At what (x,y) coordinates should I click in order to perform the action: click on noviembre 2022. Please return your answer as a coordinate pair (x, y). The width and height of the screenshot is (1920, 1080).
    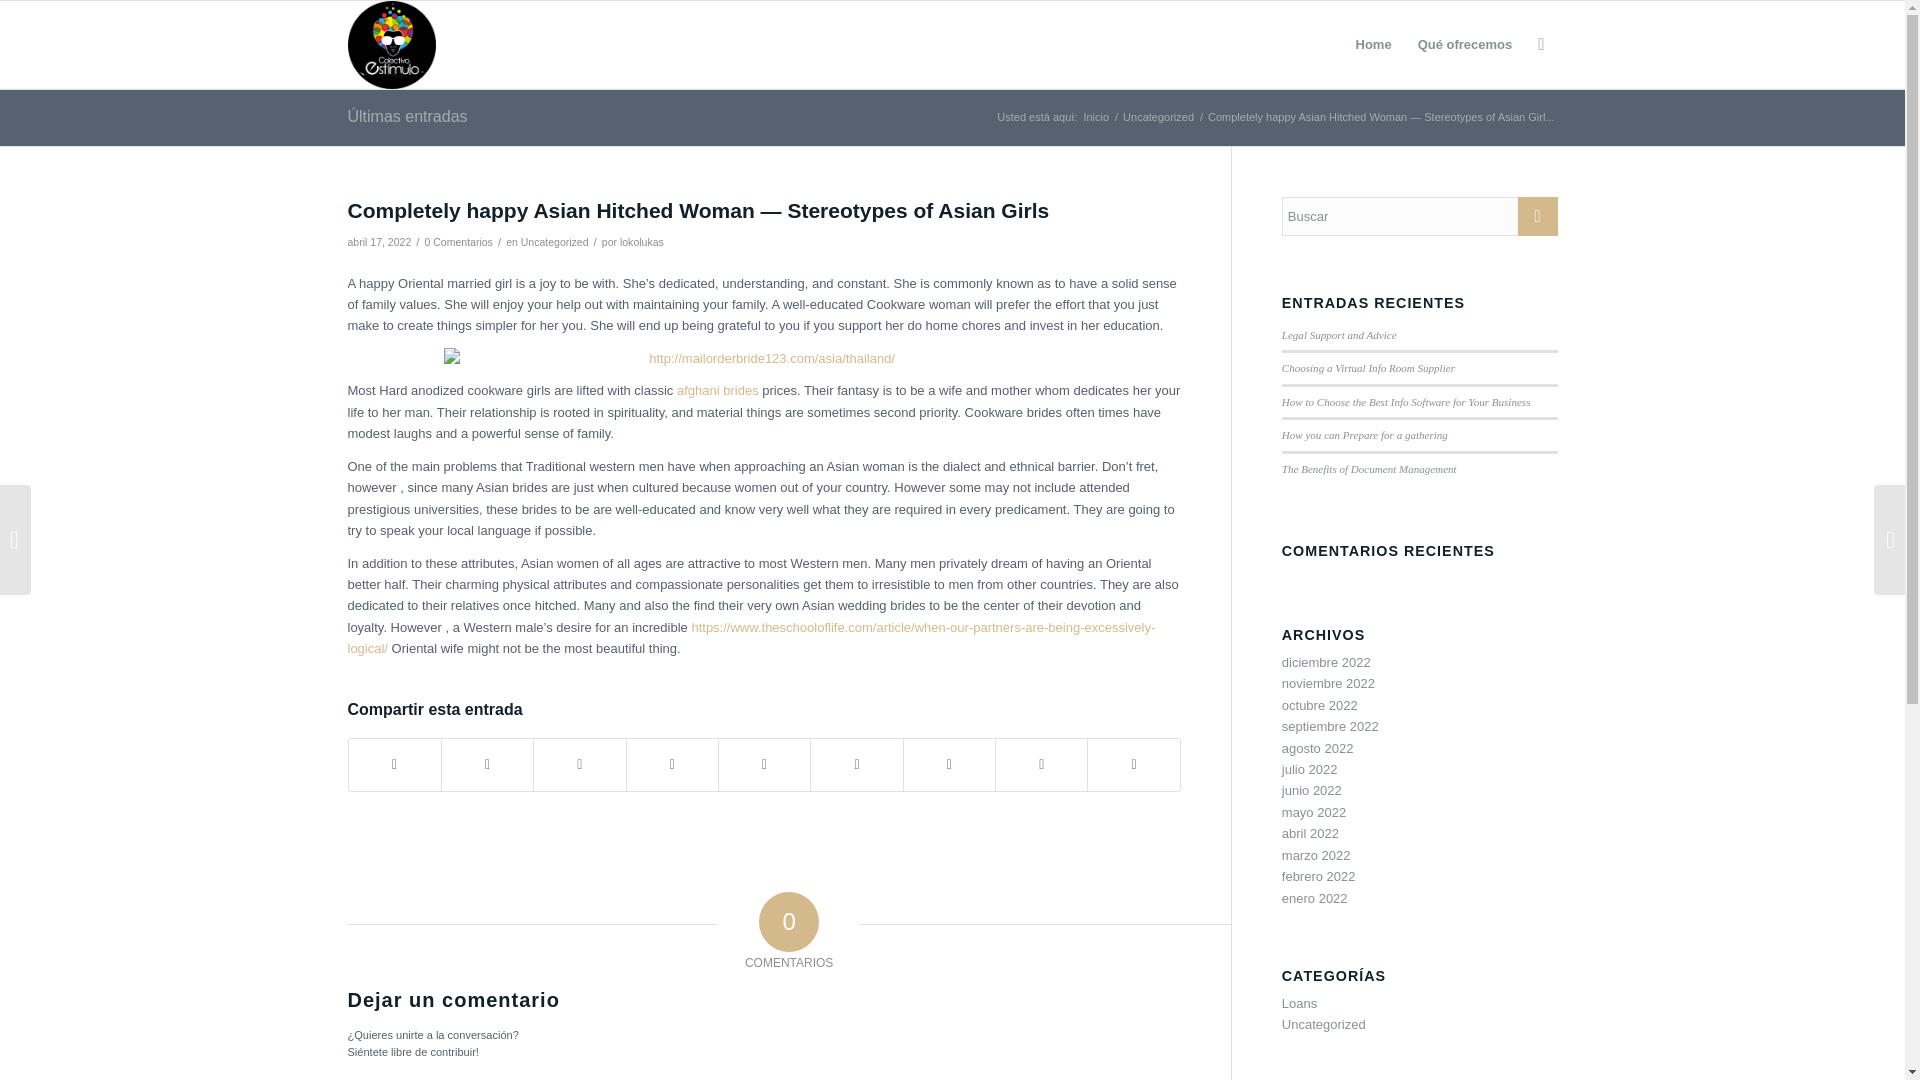
    Looking at the image, I should click on (1328, 684).